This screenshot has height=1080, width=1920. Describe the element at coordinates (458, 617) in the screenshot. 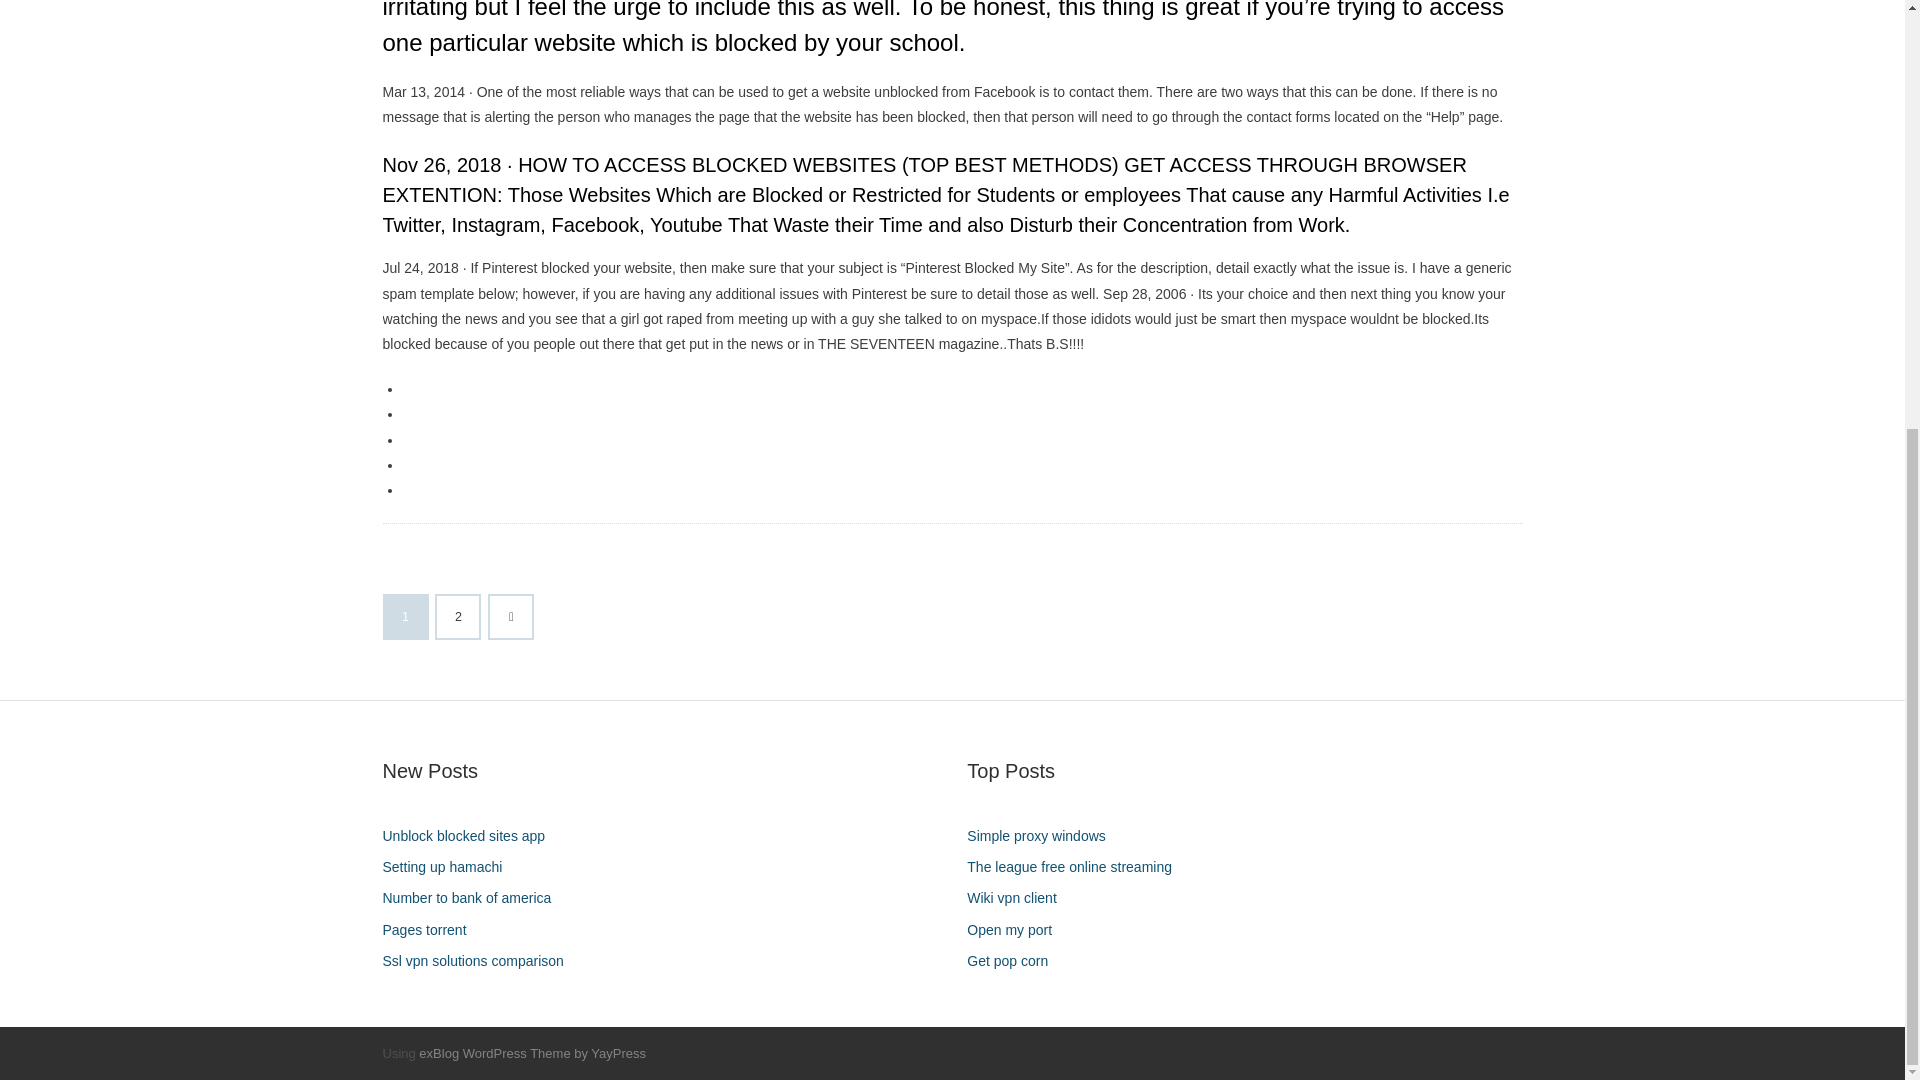

I see `2` at that location.